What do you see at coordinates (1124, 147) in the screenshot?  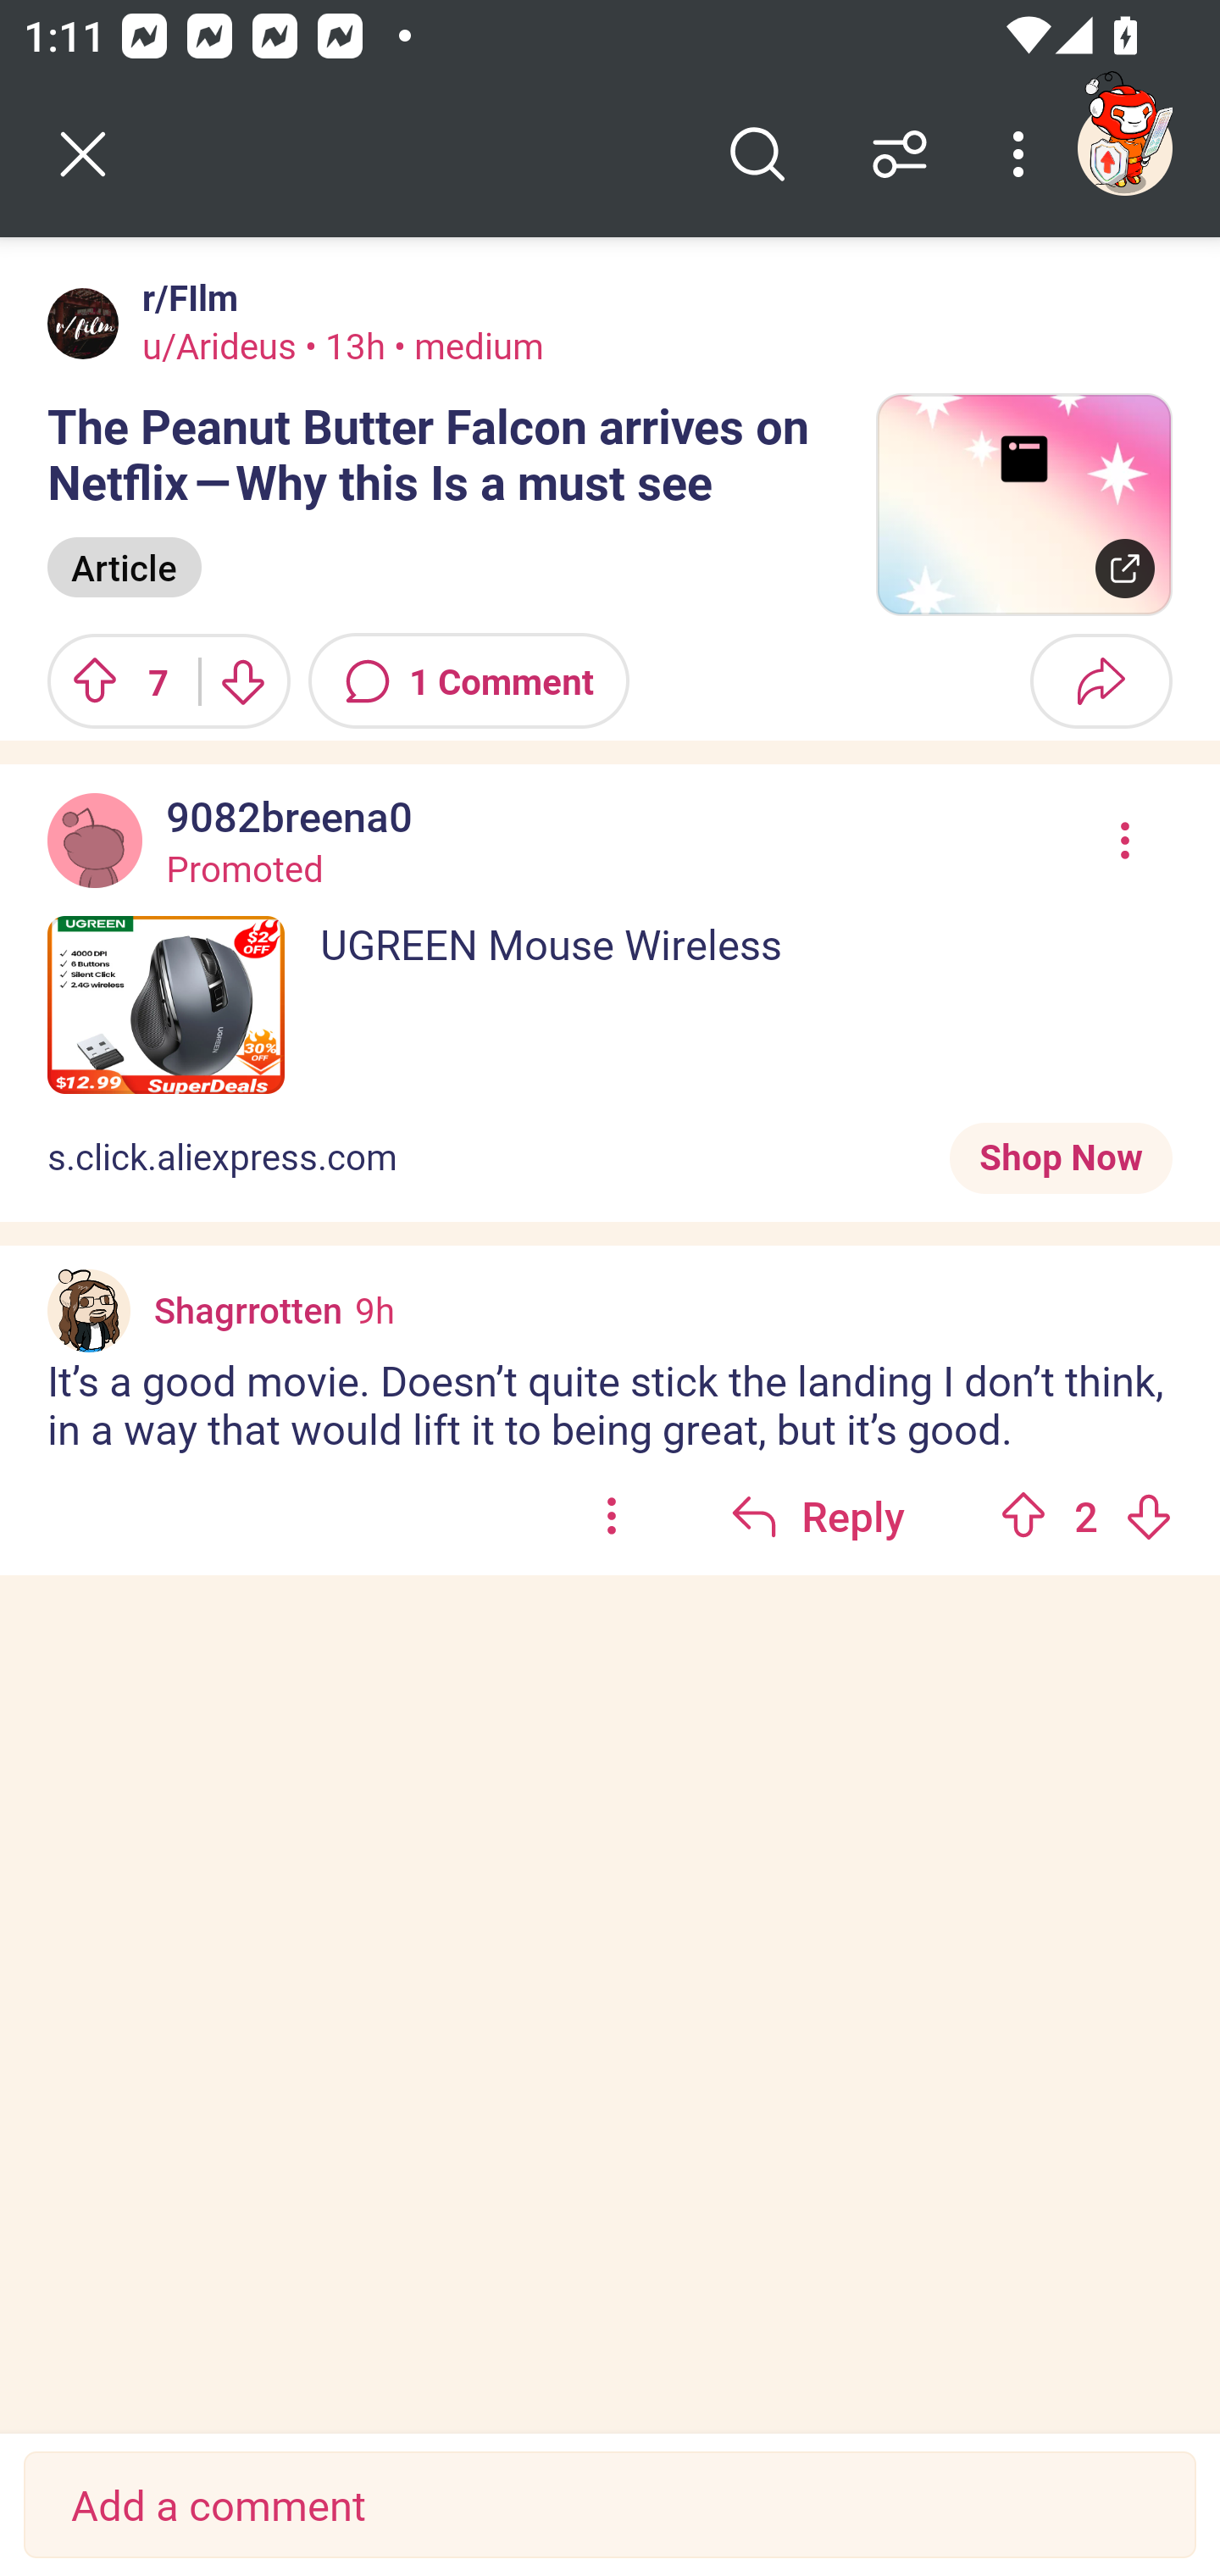 I see `TestAppium002 account` at bounding box center [1124, 147].